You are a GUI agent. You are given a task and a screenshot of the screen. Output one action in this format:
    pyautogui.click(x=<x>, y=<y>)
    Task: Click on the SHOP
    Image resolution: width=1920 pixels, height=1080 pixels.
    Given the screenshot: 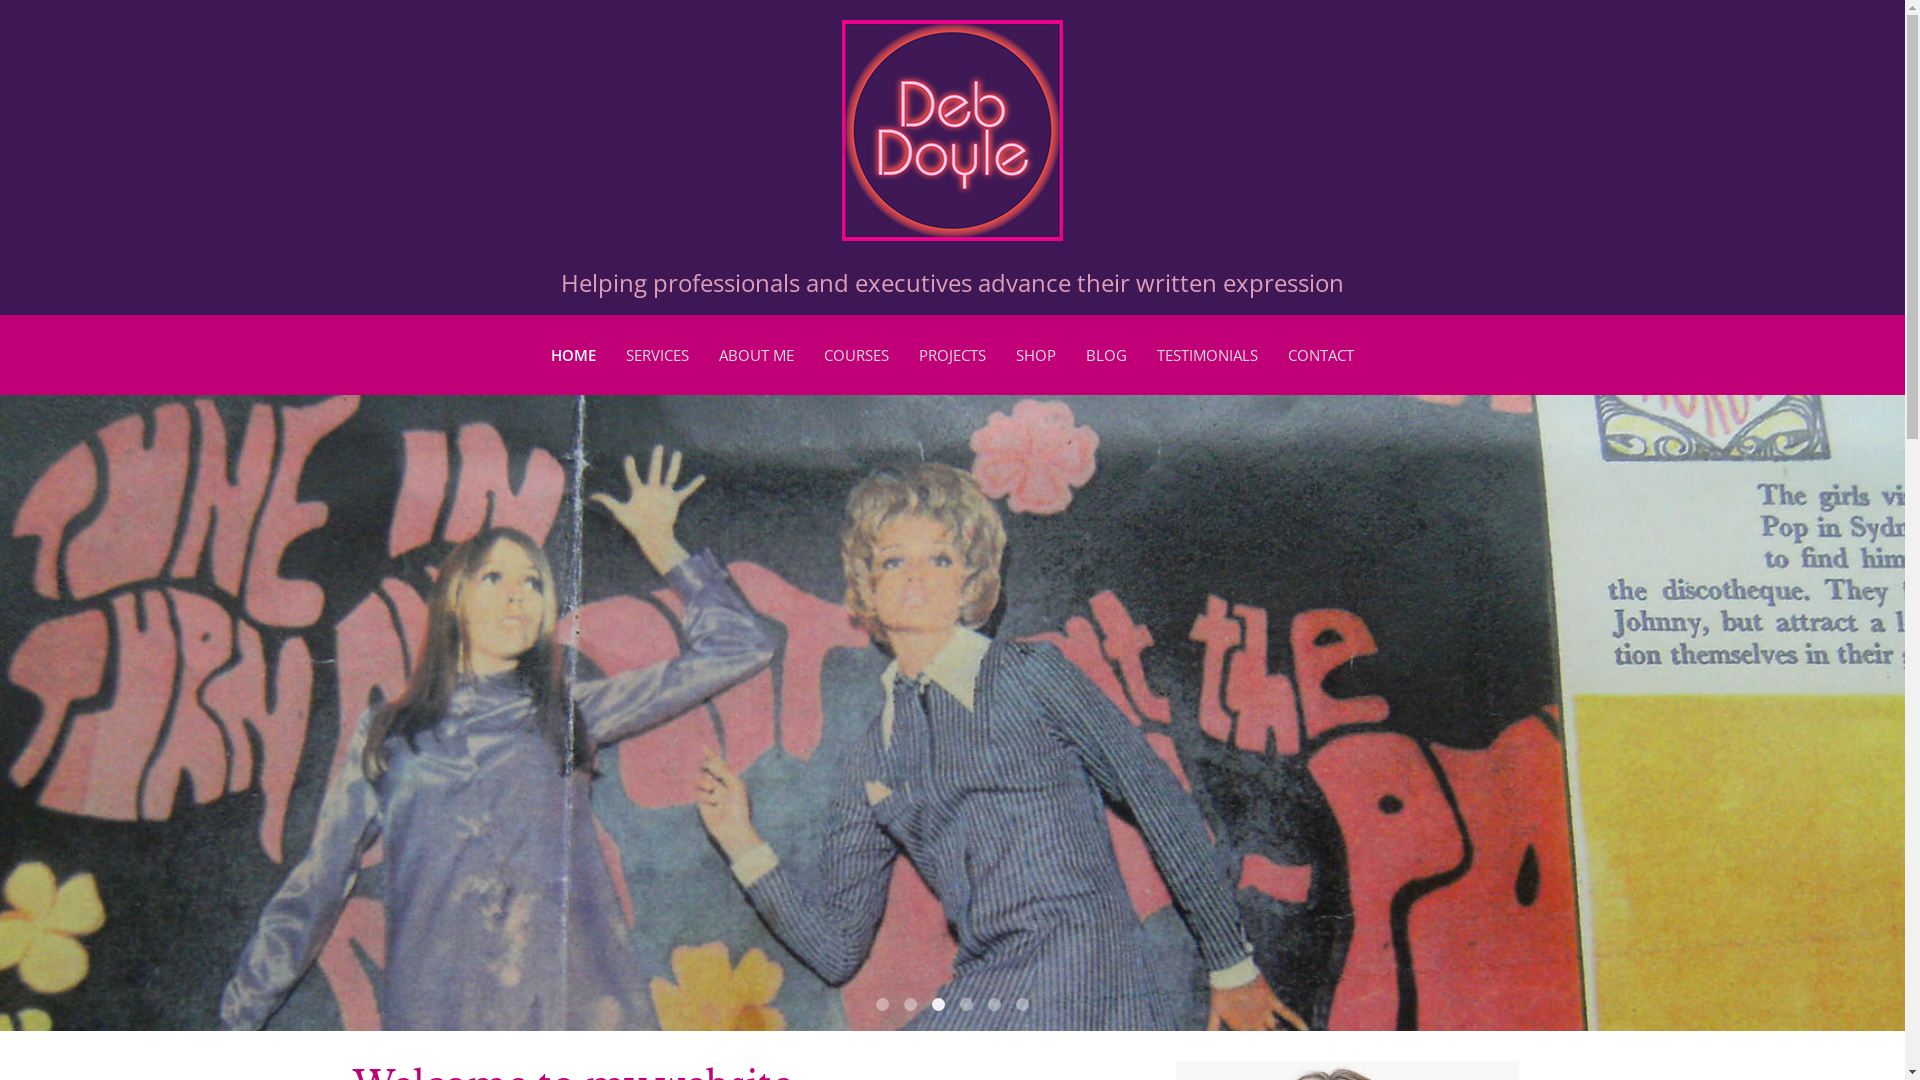 What is the action you would take?
    pyautogui.click(x=1036, y=355)
    